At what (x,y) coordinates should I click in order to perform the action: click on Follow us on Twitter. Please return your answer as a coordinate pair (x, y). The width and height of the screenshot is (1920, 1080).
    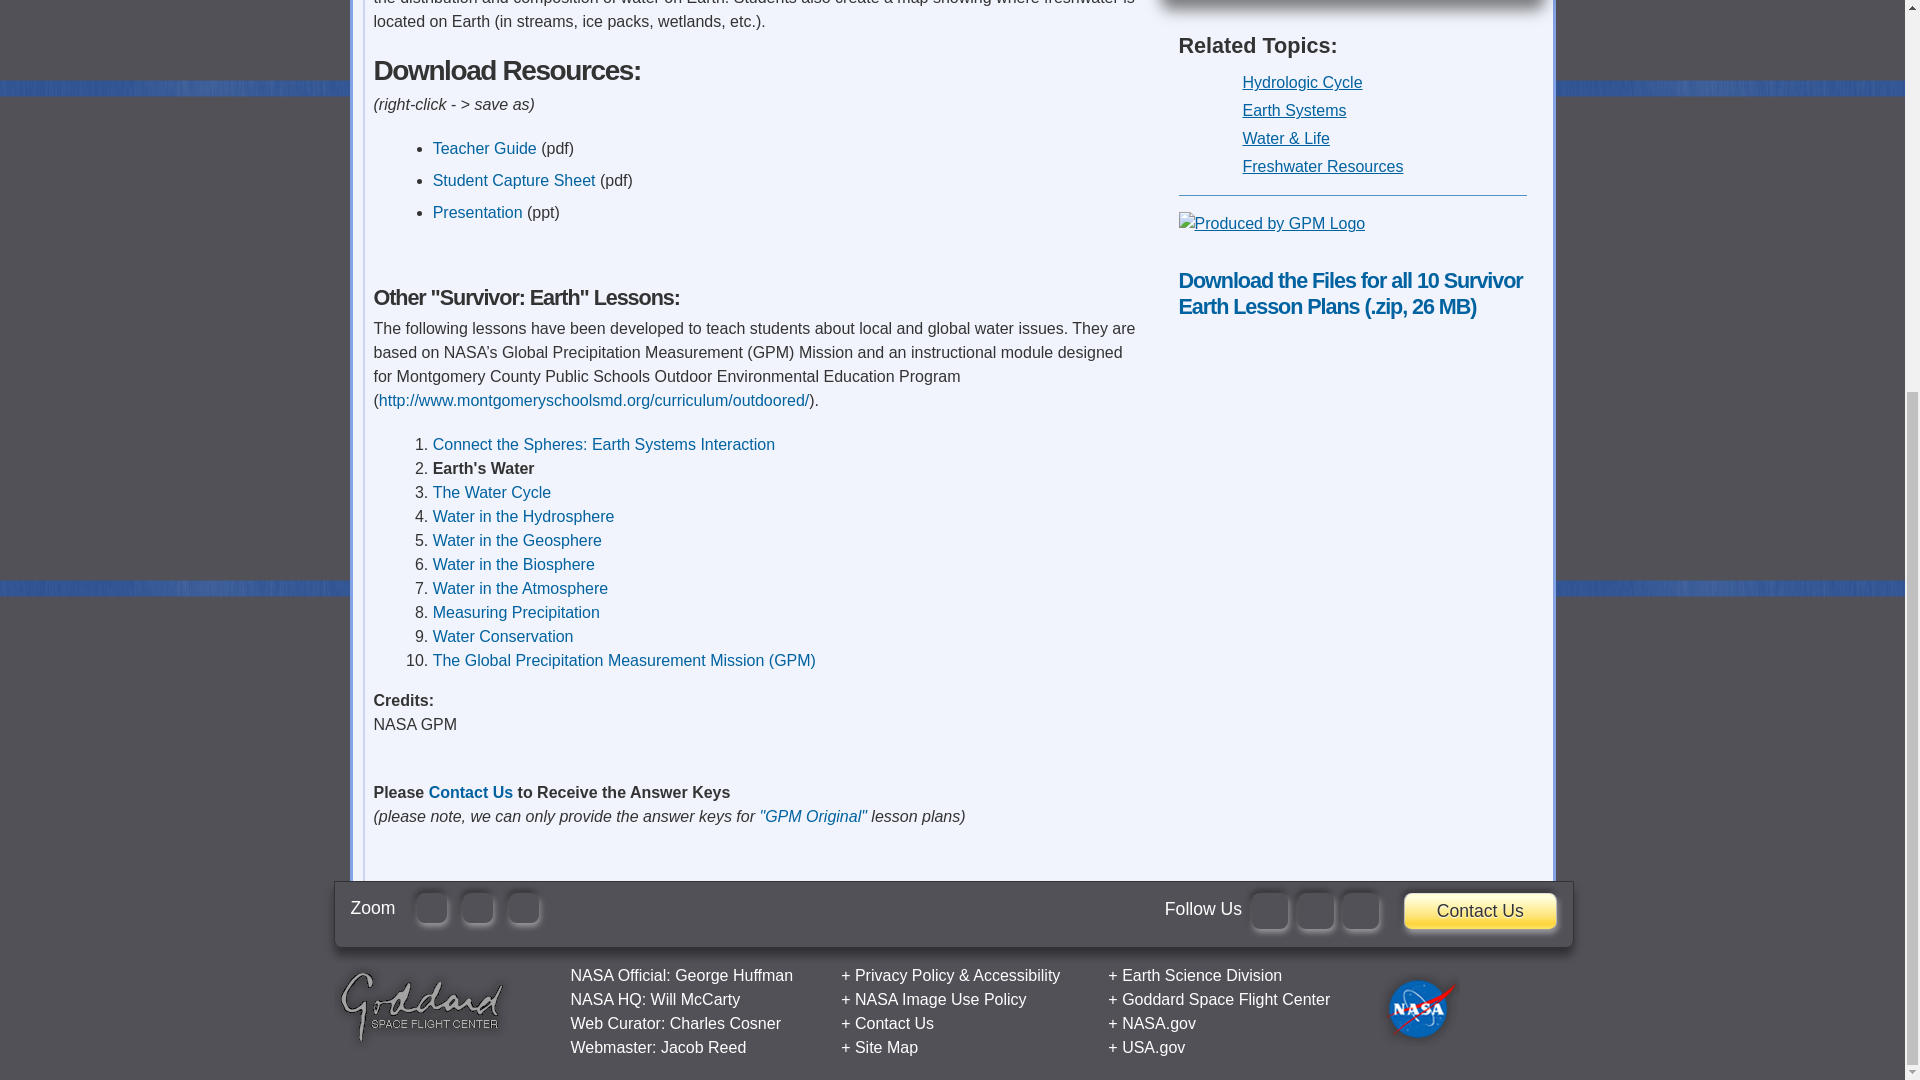
    Looking at the image, I should click on (1316, 910).